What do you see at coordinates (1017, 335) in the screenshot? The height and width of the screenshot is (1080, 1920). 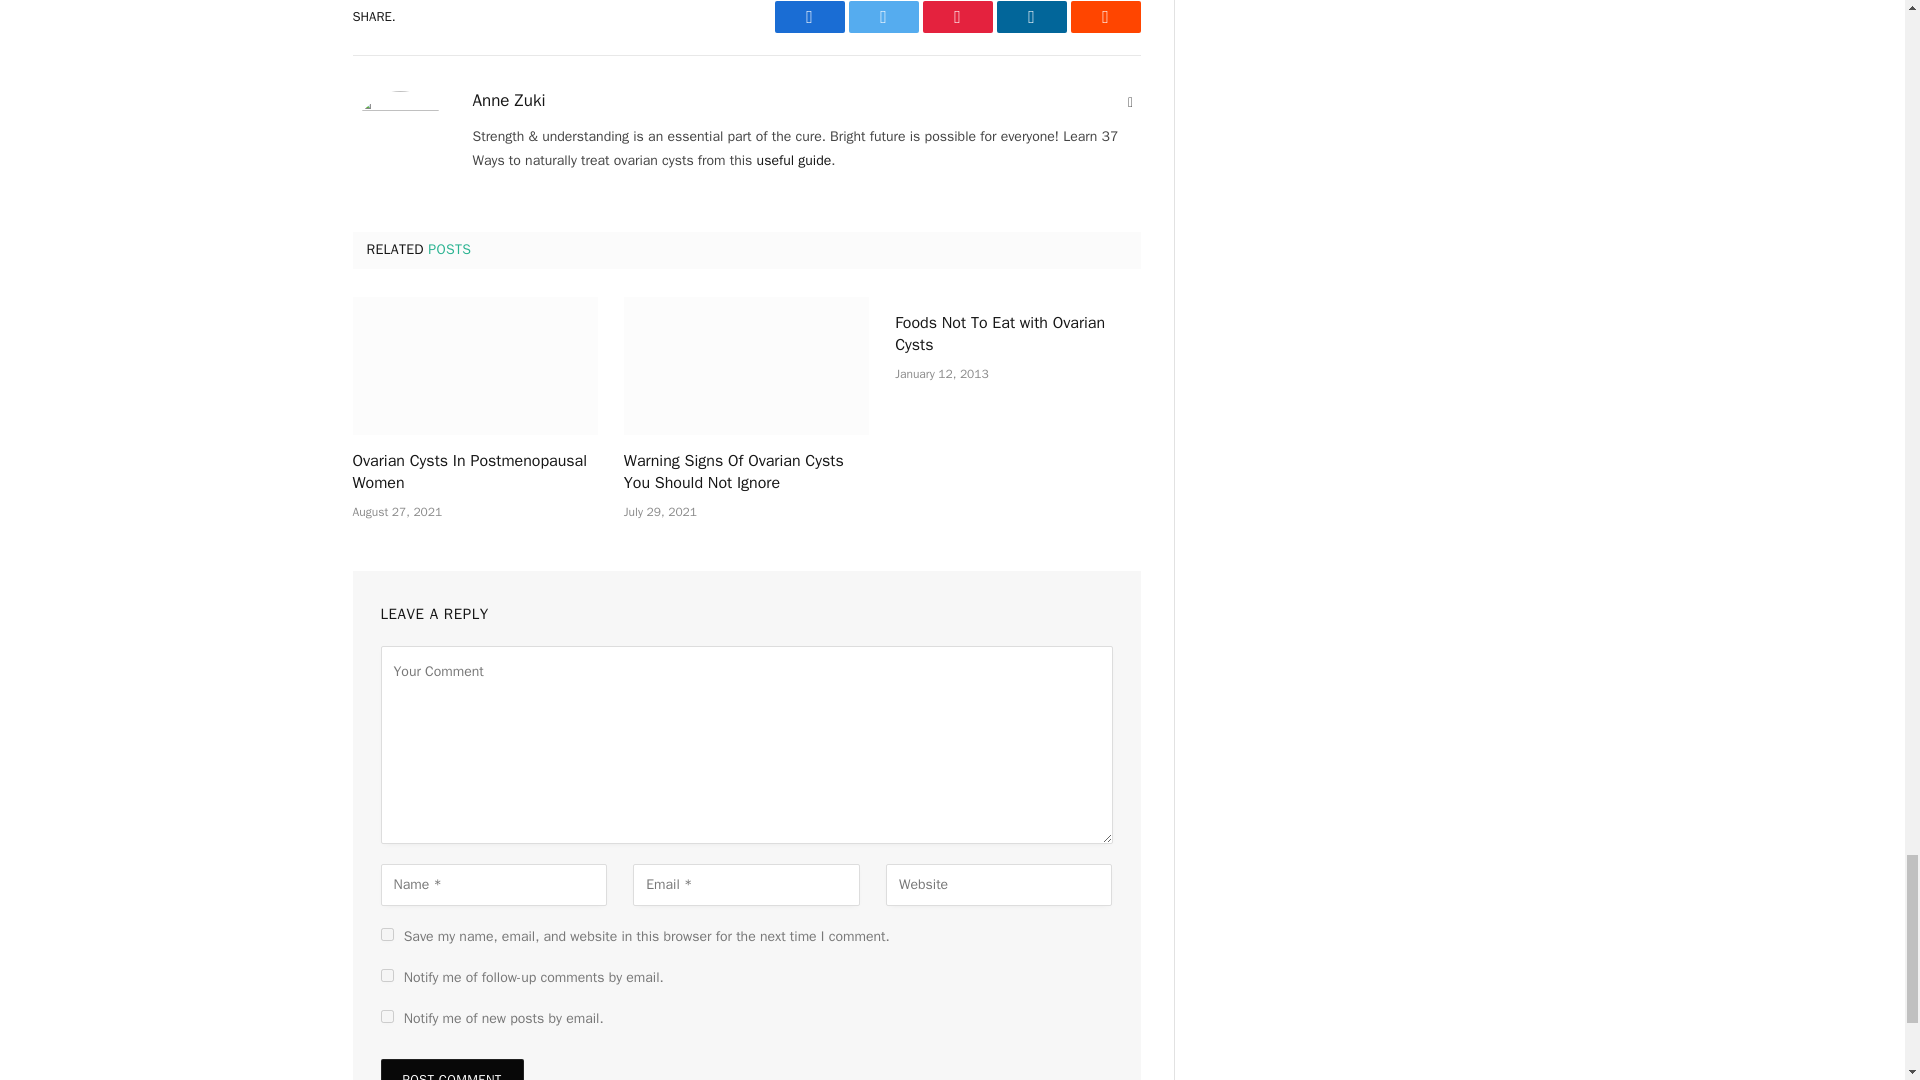 I see `Foods Not To Eat with Ovarian Cysts` at bounding box center [1017, 335].